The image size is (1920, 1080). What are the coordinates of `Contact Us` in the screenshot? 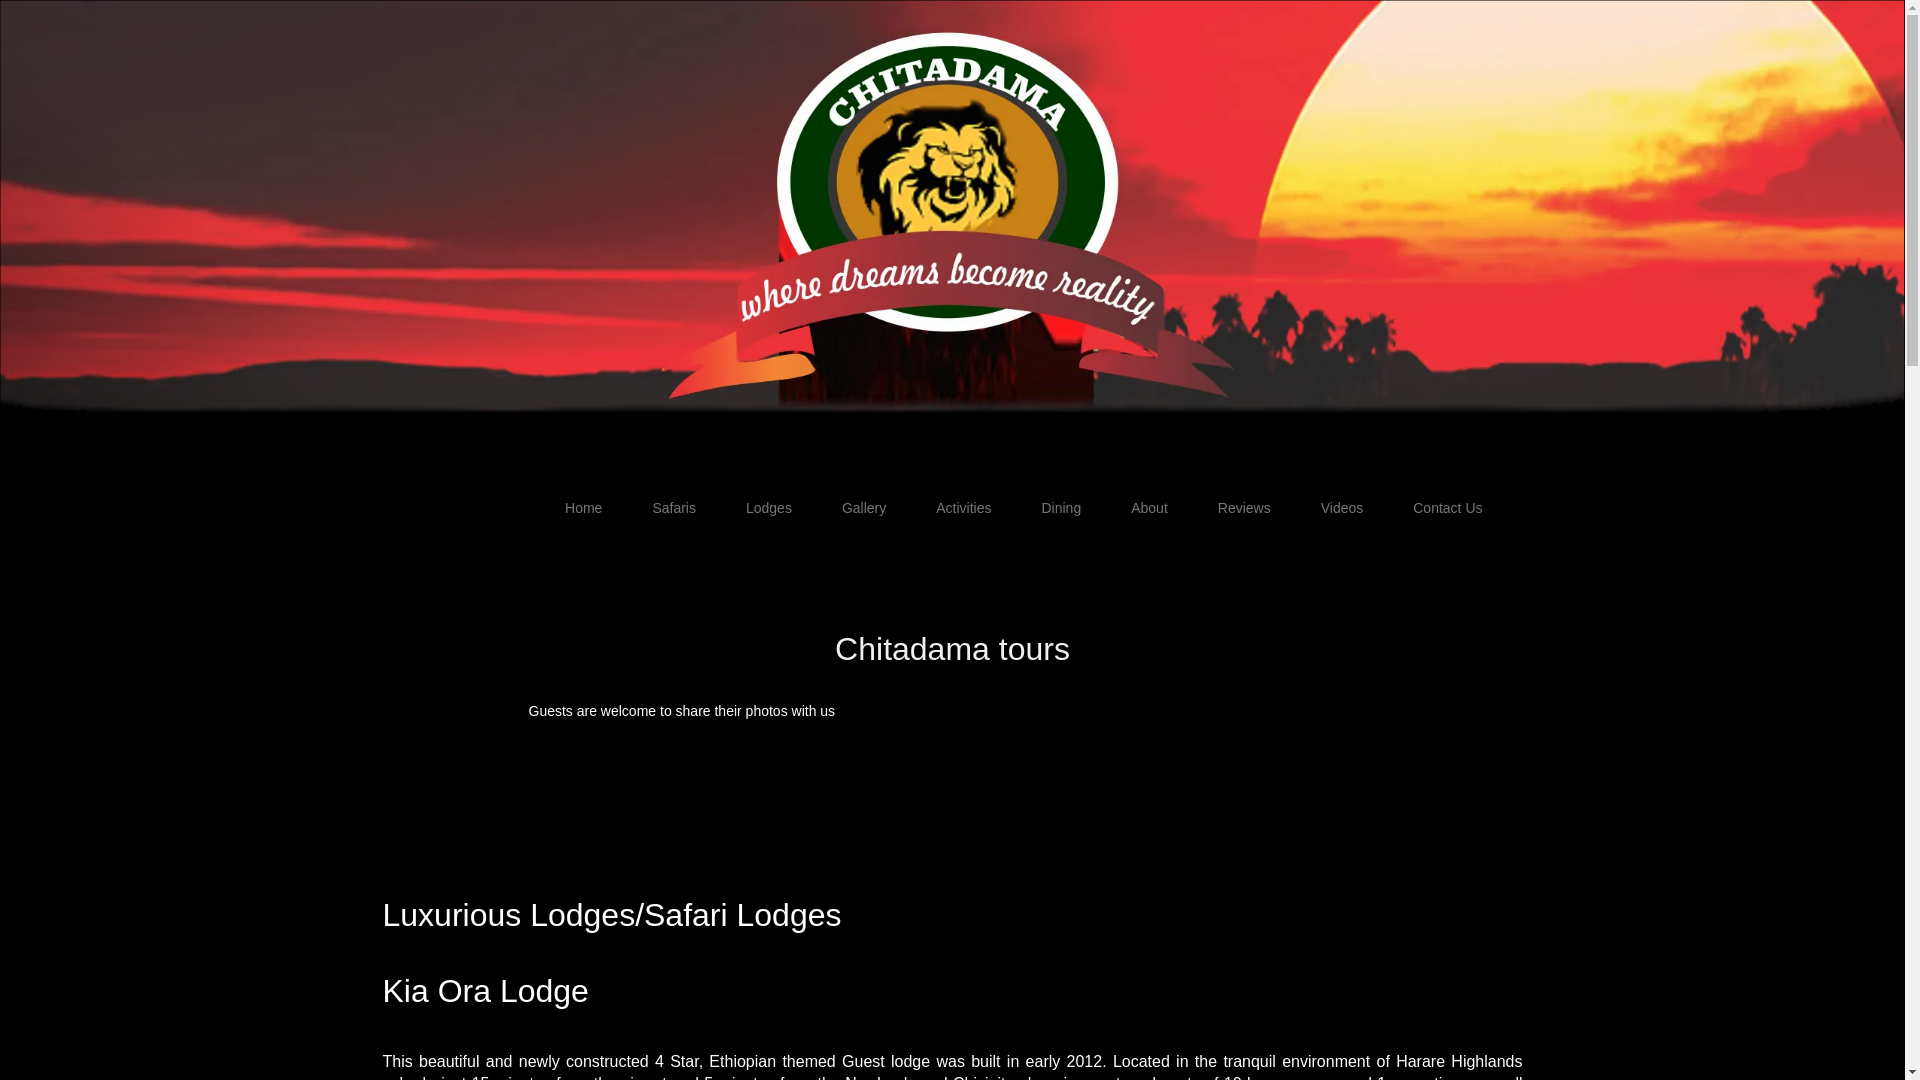 It's located at (1448, 508).